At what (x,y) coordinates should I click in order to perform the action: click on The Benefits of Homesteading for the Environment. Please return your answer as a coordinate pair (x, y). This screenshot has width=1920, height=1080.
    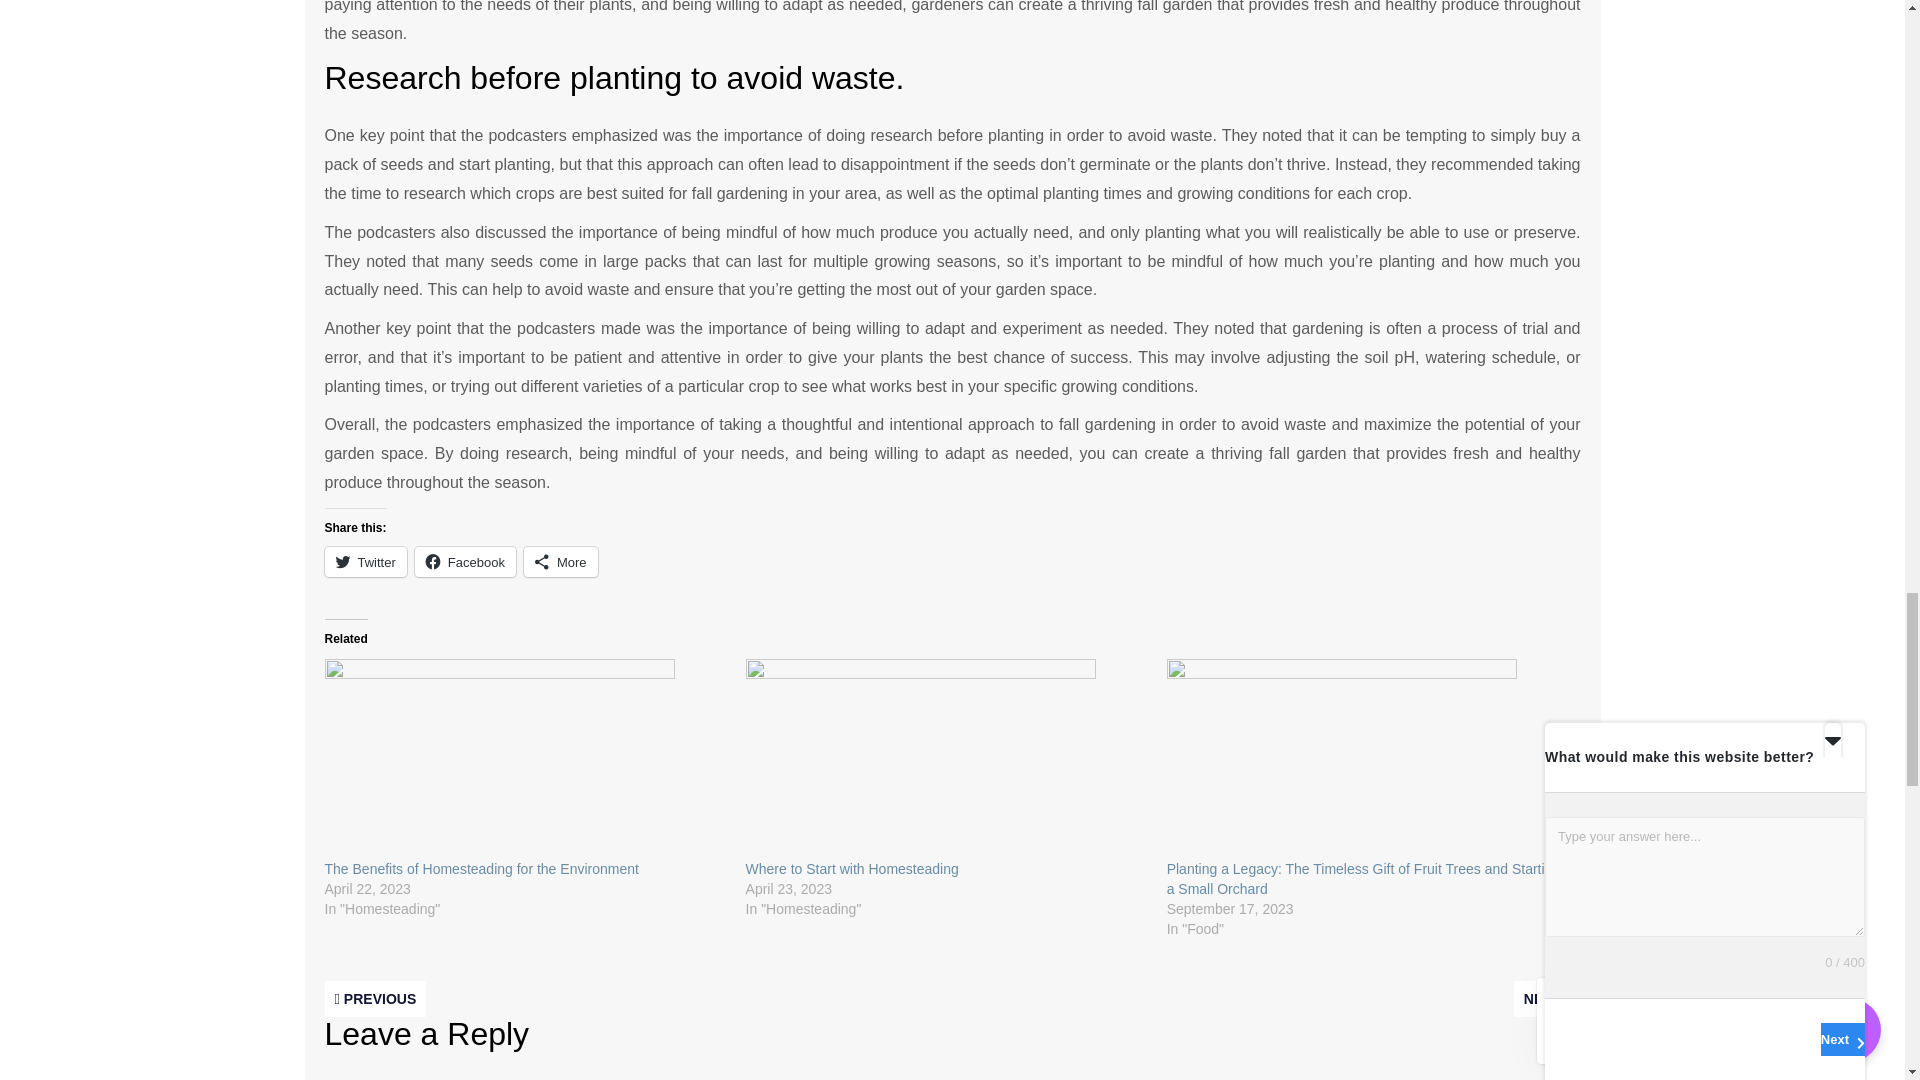
    Looking at the image, I should click on (524, 758).